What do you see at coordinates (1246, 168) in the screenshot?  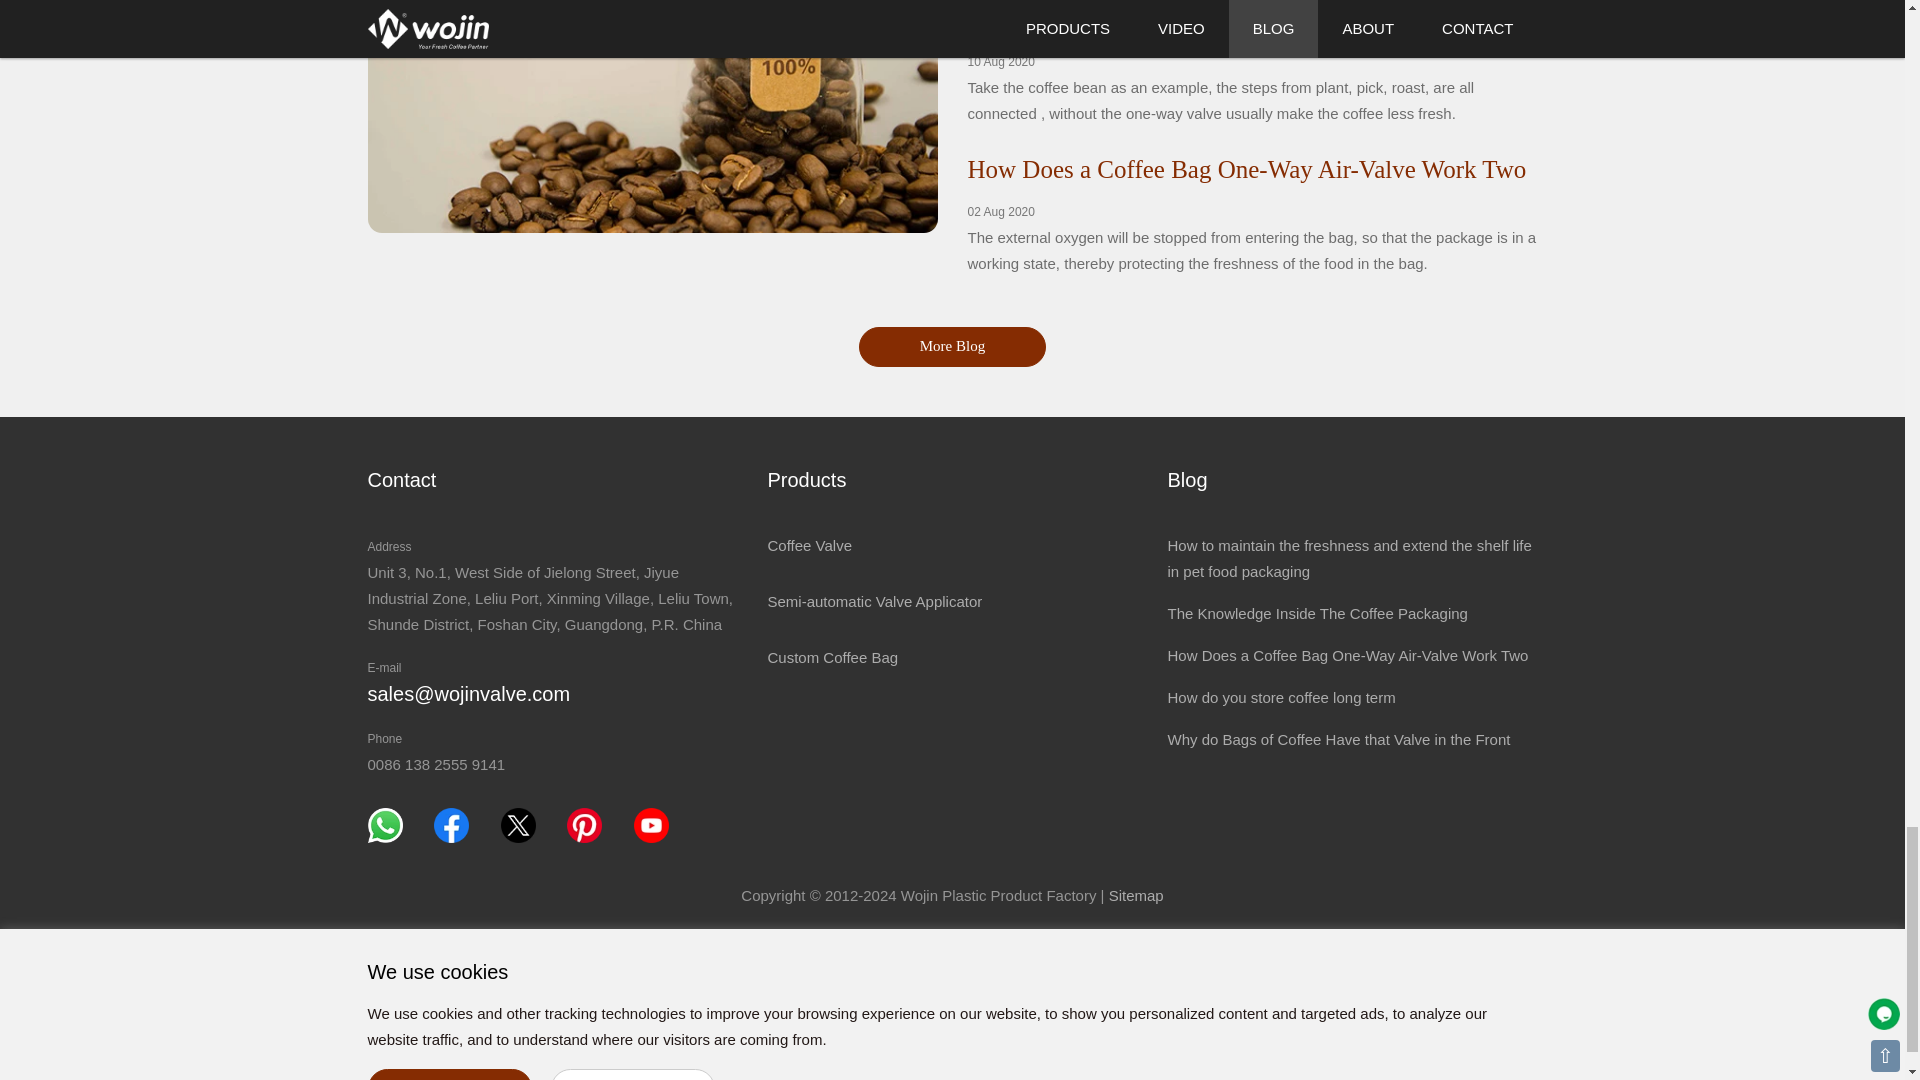 I see `How Does a Coffee Bag One-Way Air-Valve Work Two` at bounding box center [1246, 168].